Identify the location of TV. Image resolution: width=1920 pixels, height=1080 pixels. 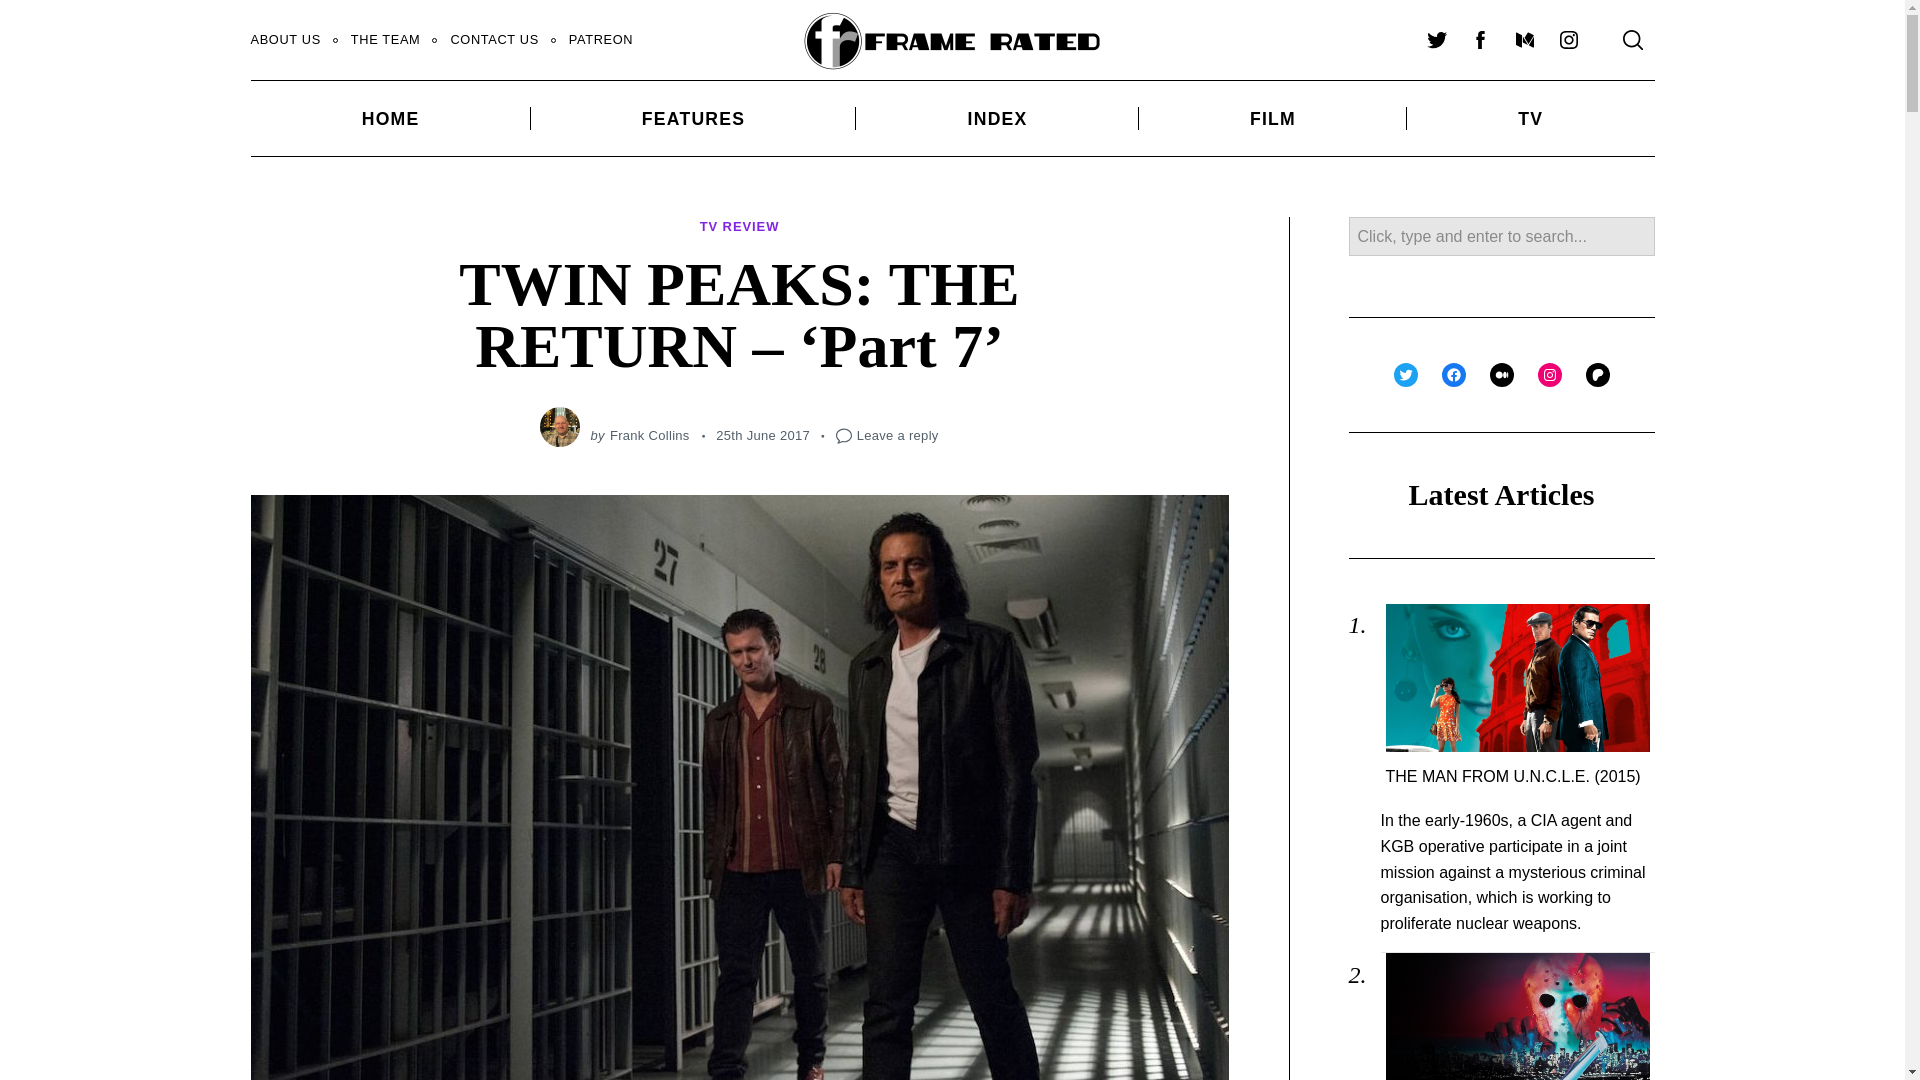
(1530, 118).